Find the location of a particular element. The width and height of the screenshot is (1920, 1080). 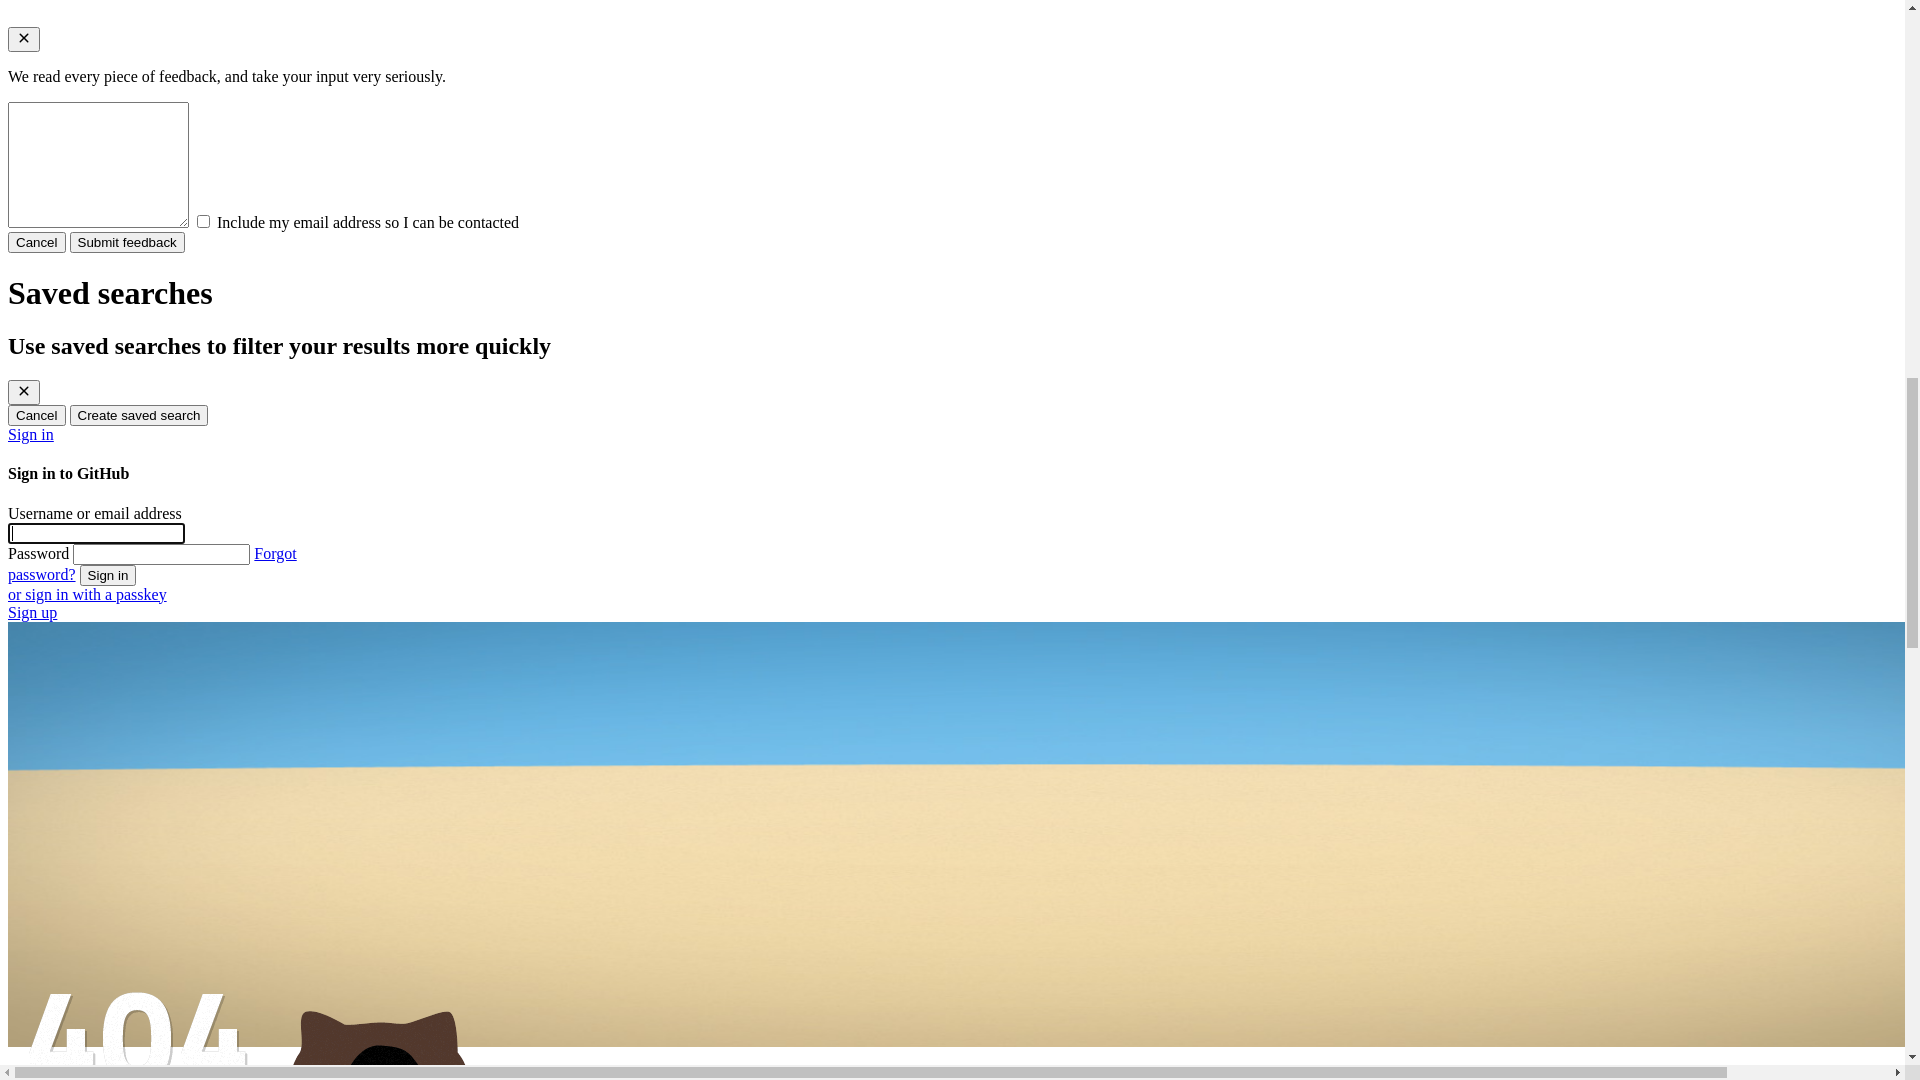

Education is located at coordinates (130, 876).